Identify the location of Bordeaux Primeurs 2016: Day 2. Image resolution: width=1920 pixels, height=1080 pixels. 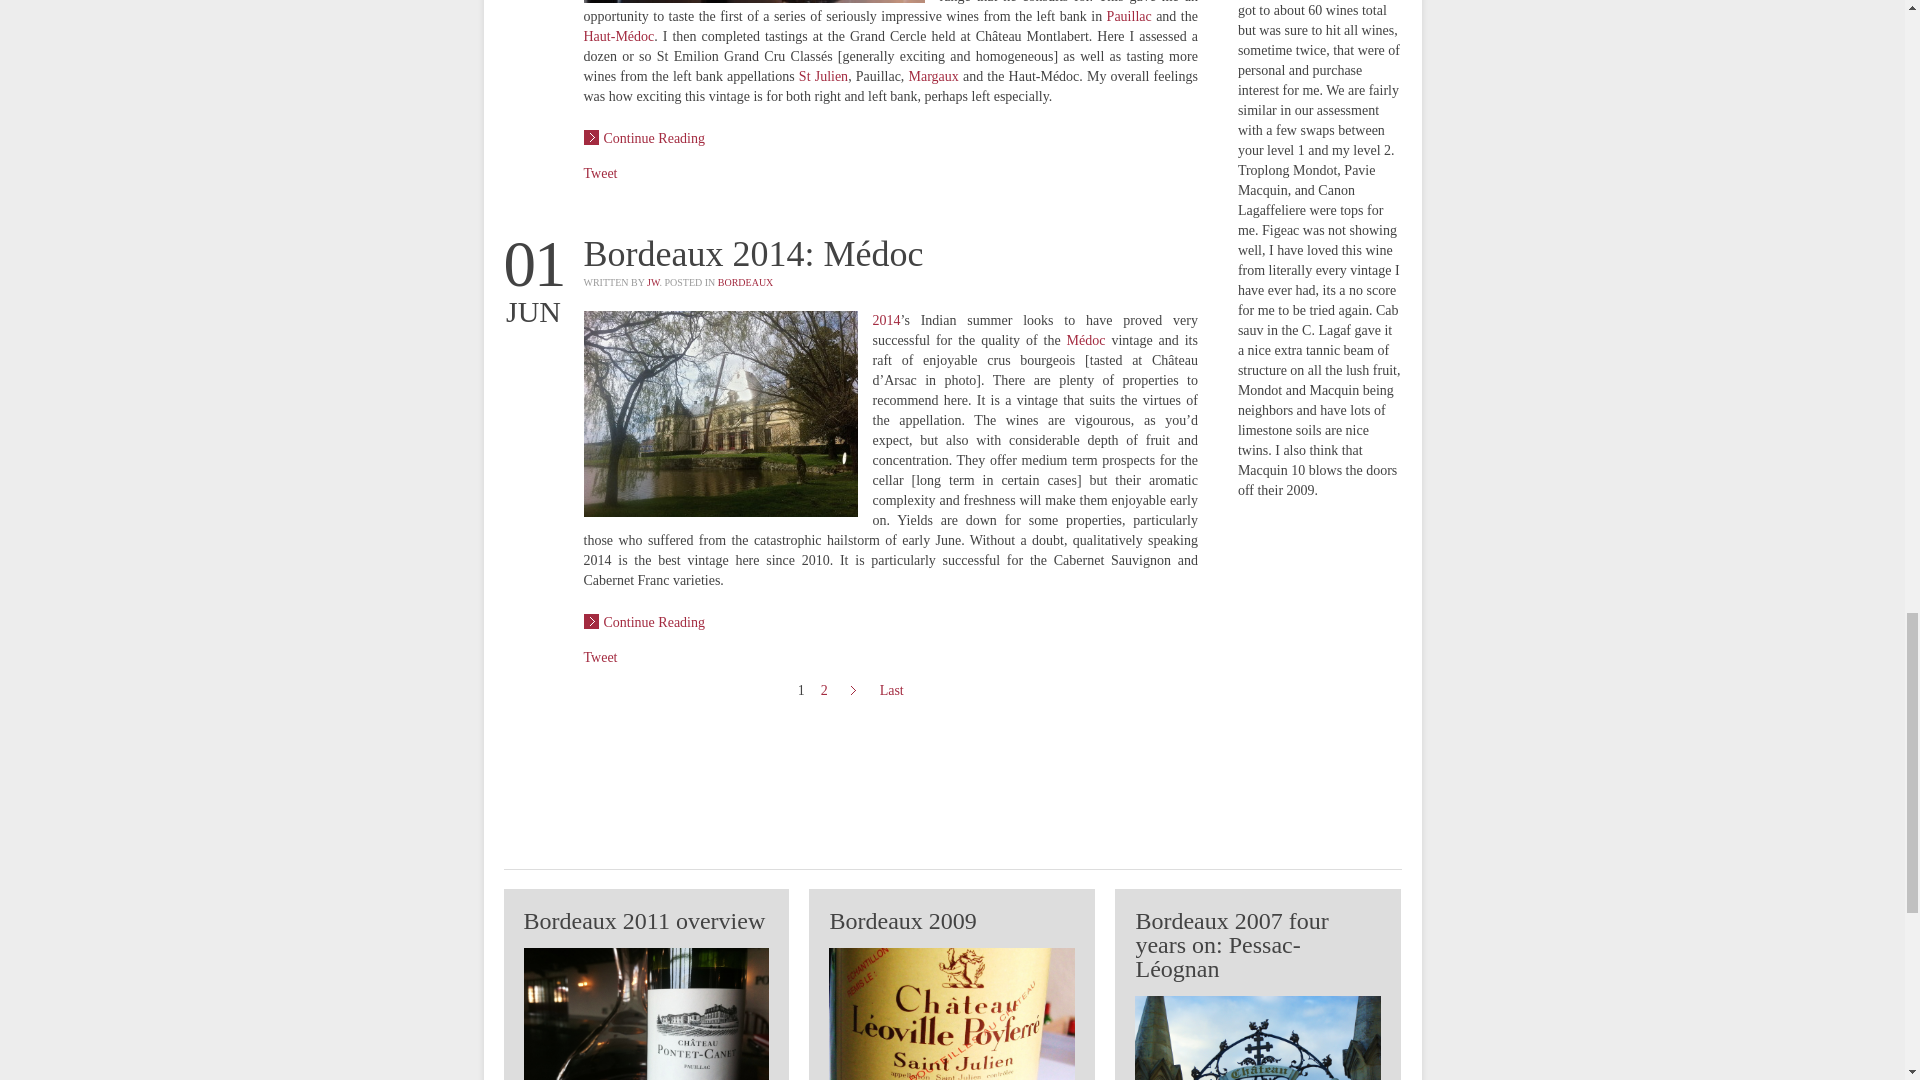
(644, 136).